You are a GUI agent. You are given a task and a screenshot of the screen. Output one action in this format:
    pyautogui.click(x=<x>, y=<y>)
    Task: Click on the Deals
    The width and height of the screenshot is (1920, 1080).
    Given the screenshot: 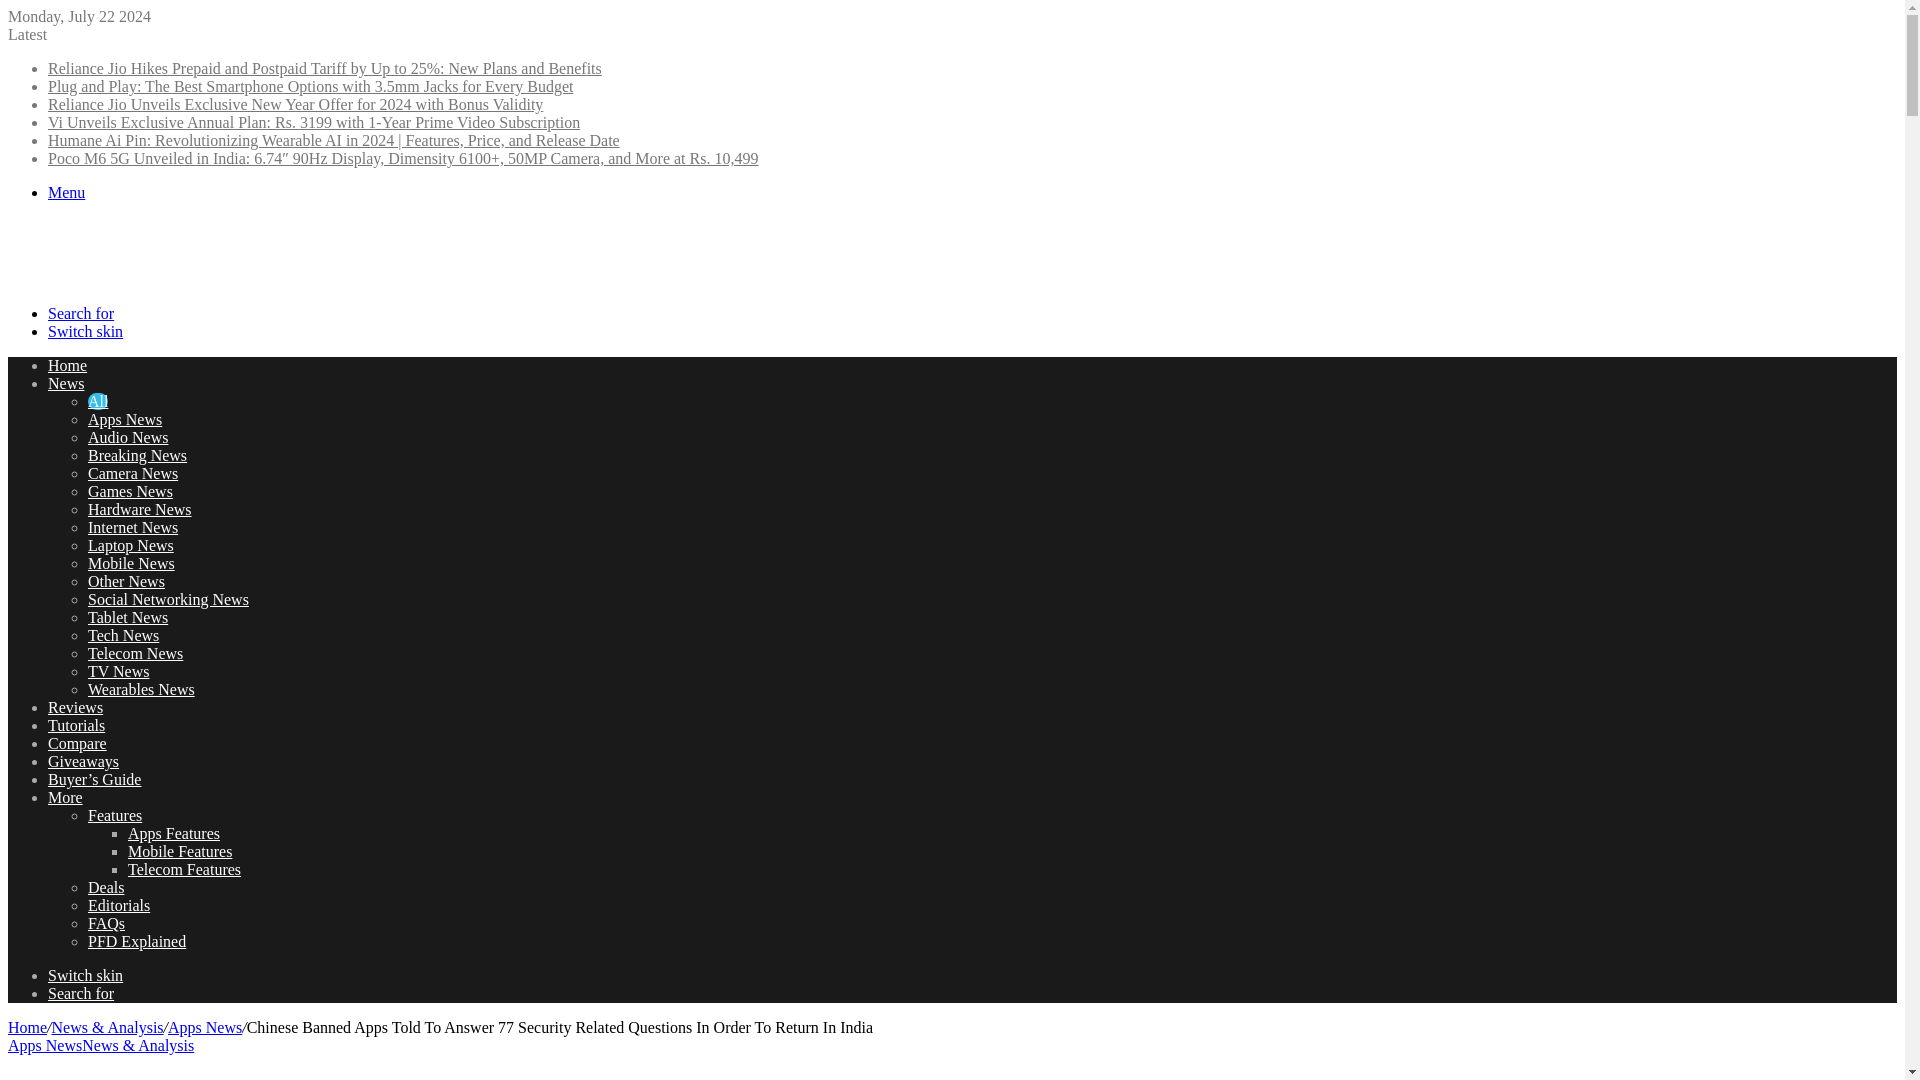 What is the action you would take?
    pyautogui.click(x=106, y=888)
    